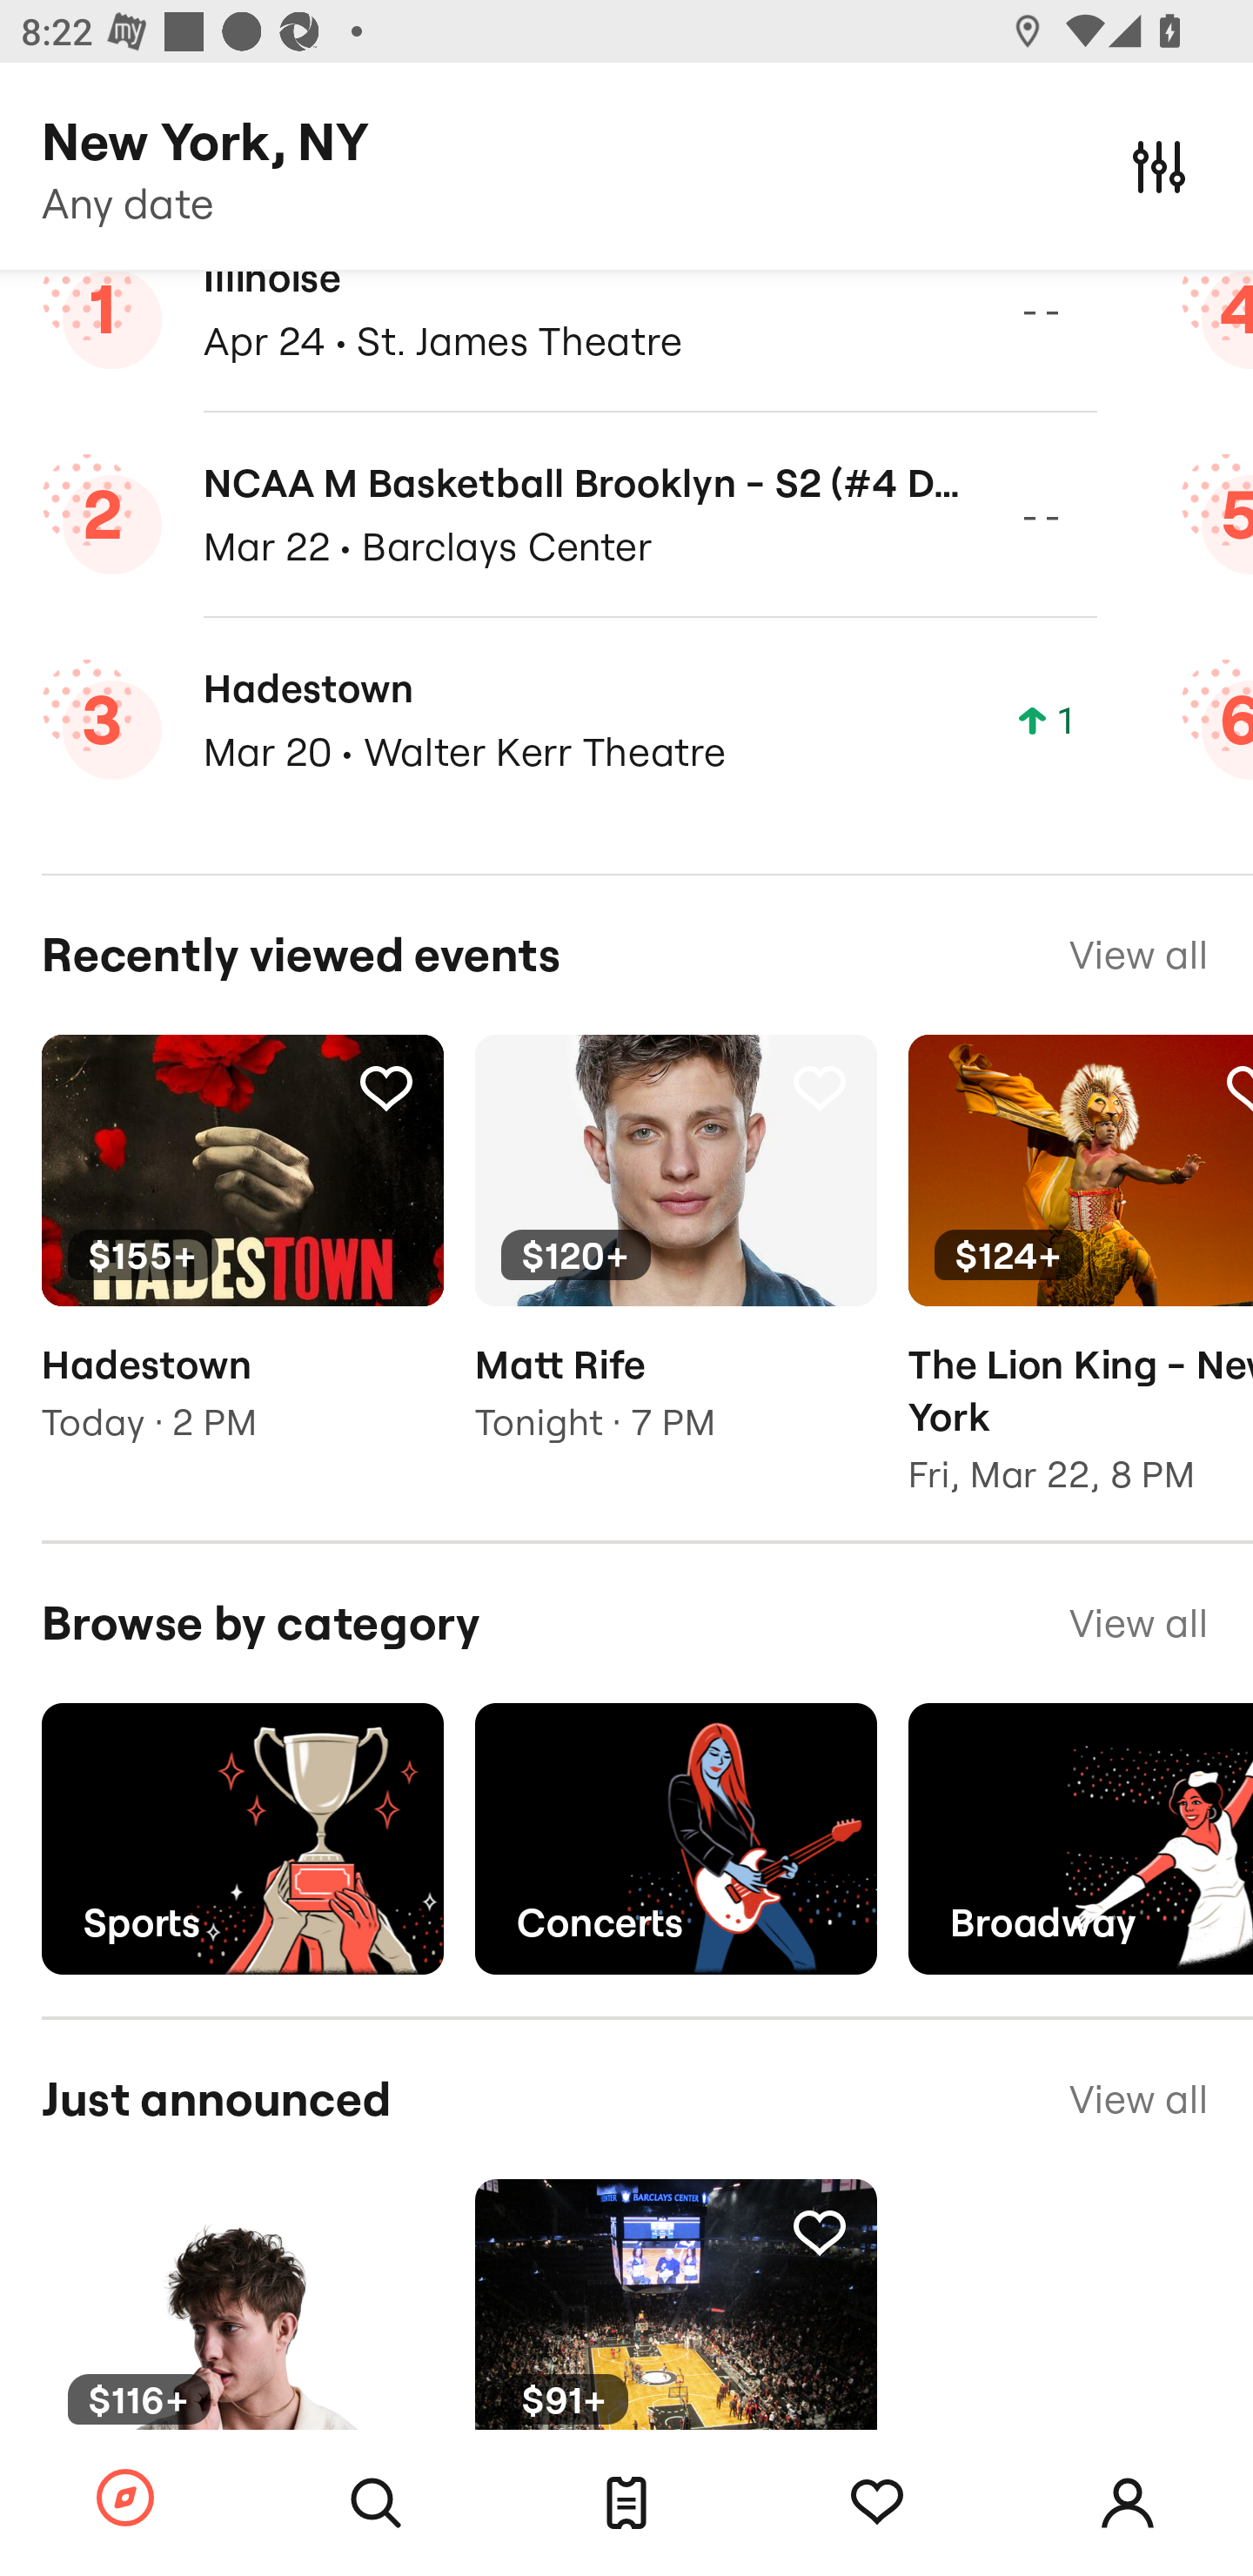 The image size is (1253, 2576). I want to click on Tickets, so click(626, 2503).